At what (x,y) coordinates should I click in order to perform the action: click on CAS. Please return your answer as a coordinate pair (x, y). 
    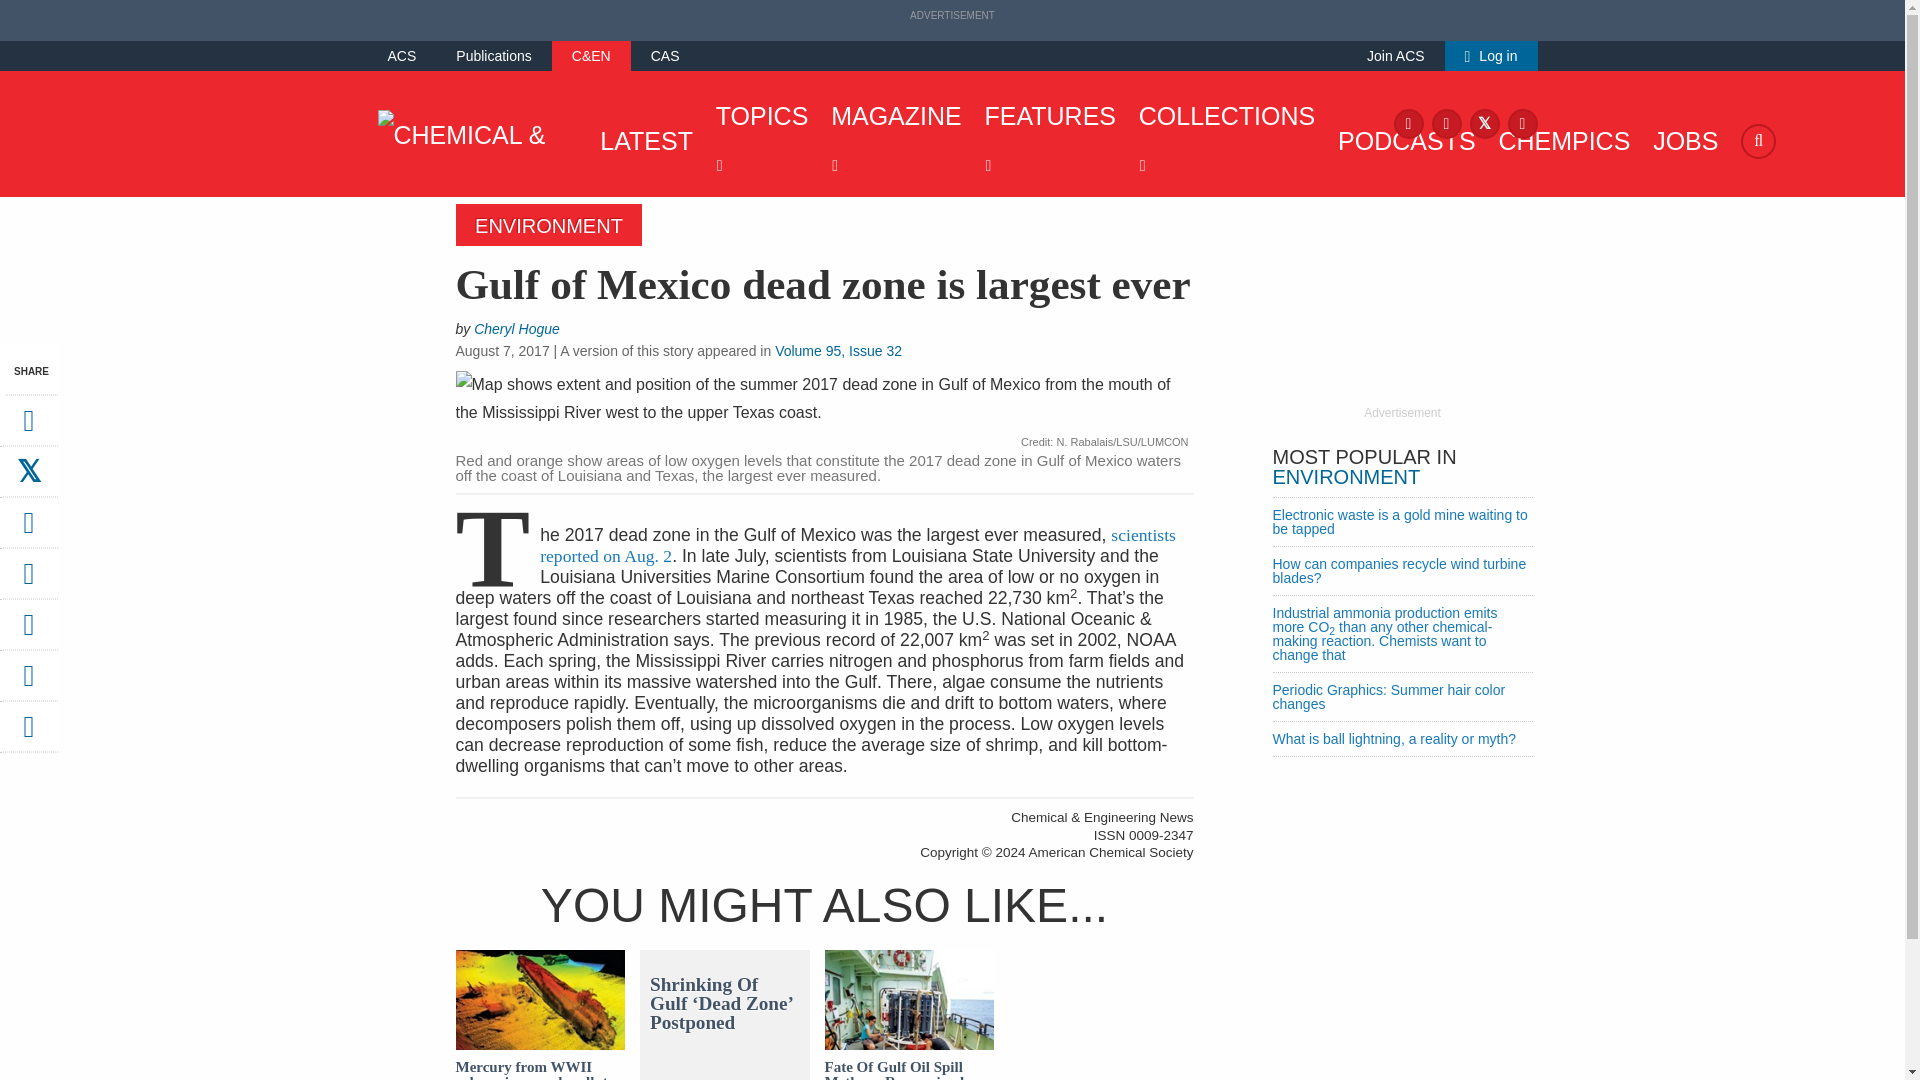
    Looking at the image, I should click on (664, 55).